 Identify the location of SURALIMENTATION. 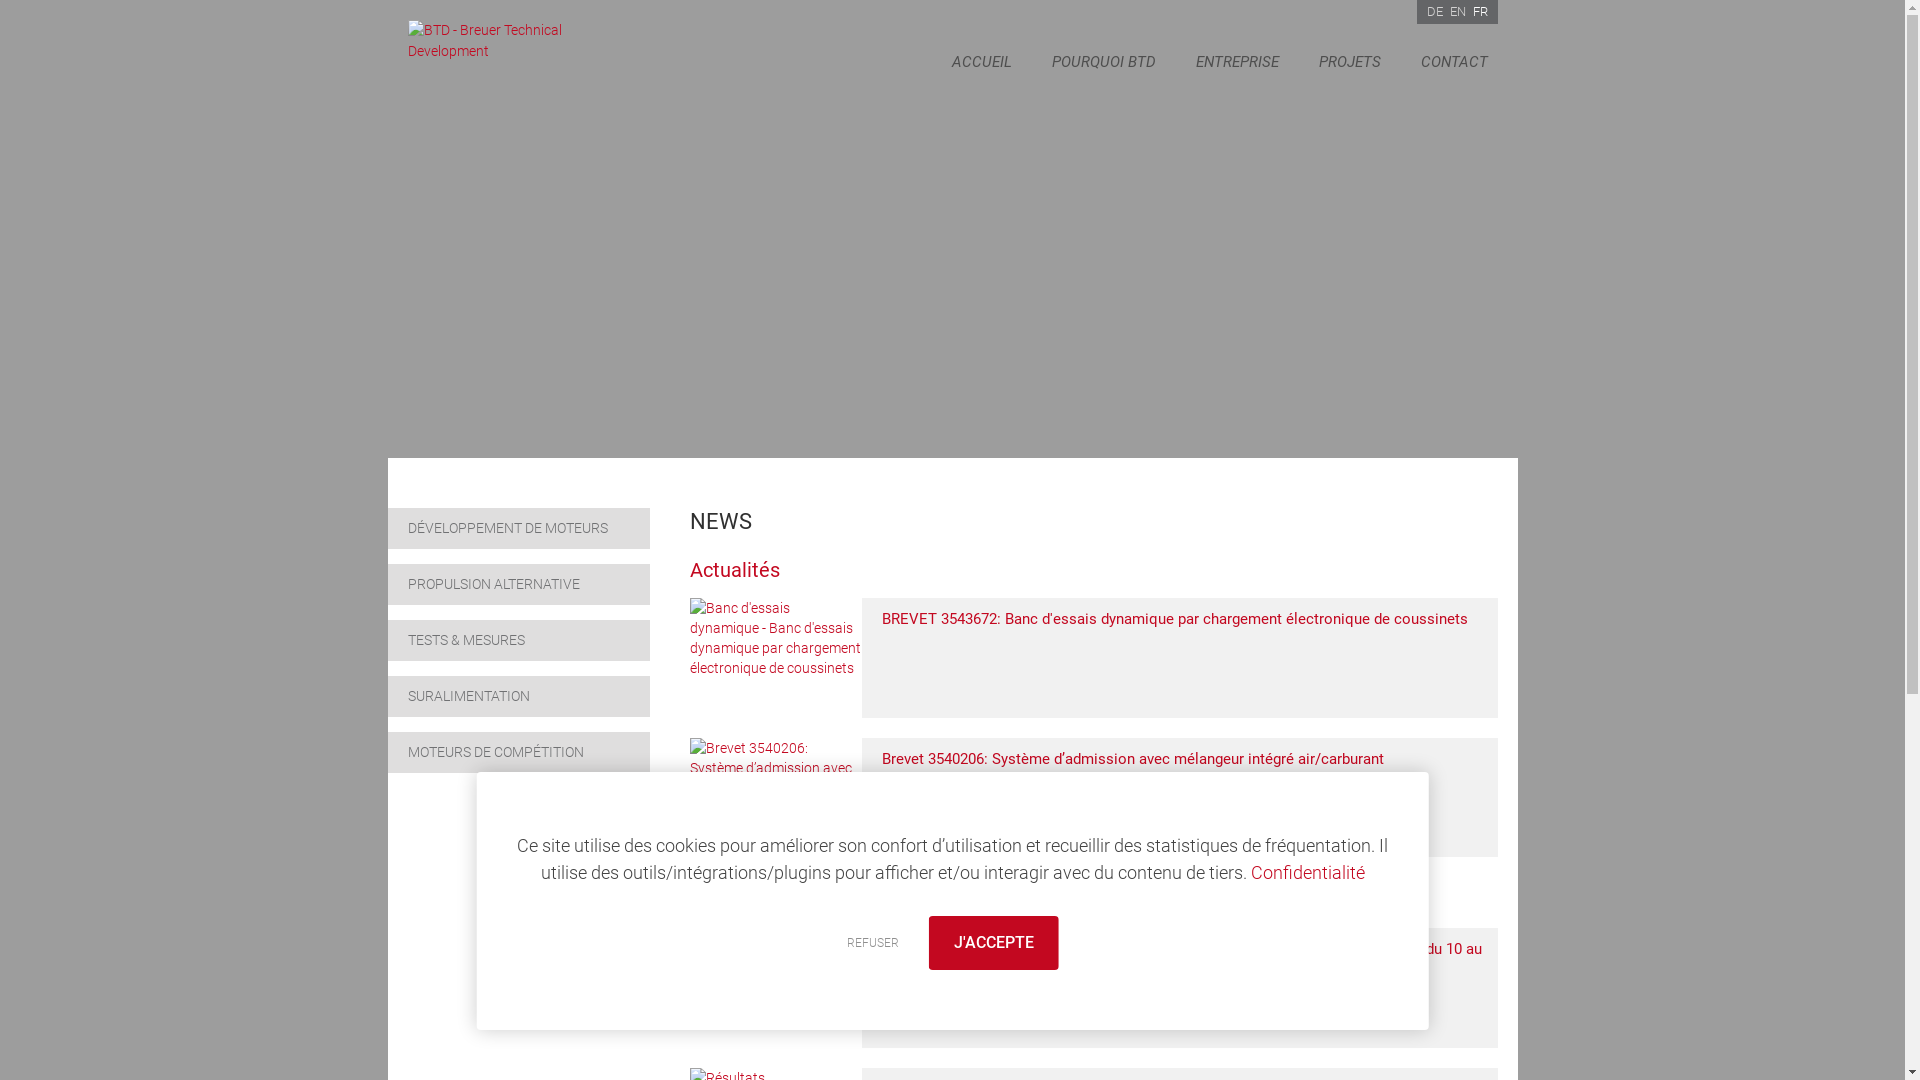
(520, 696).